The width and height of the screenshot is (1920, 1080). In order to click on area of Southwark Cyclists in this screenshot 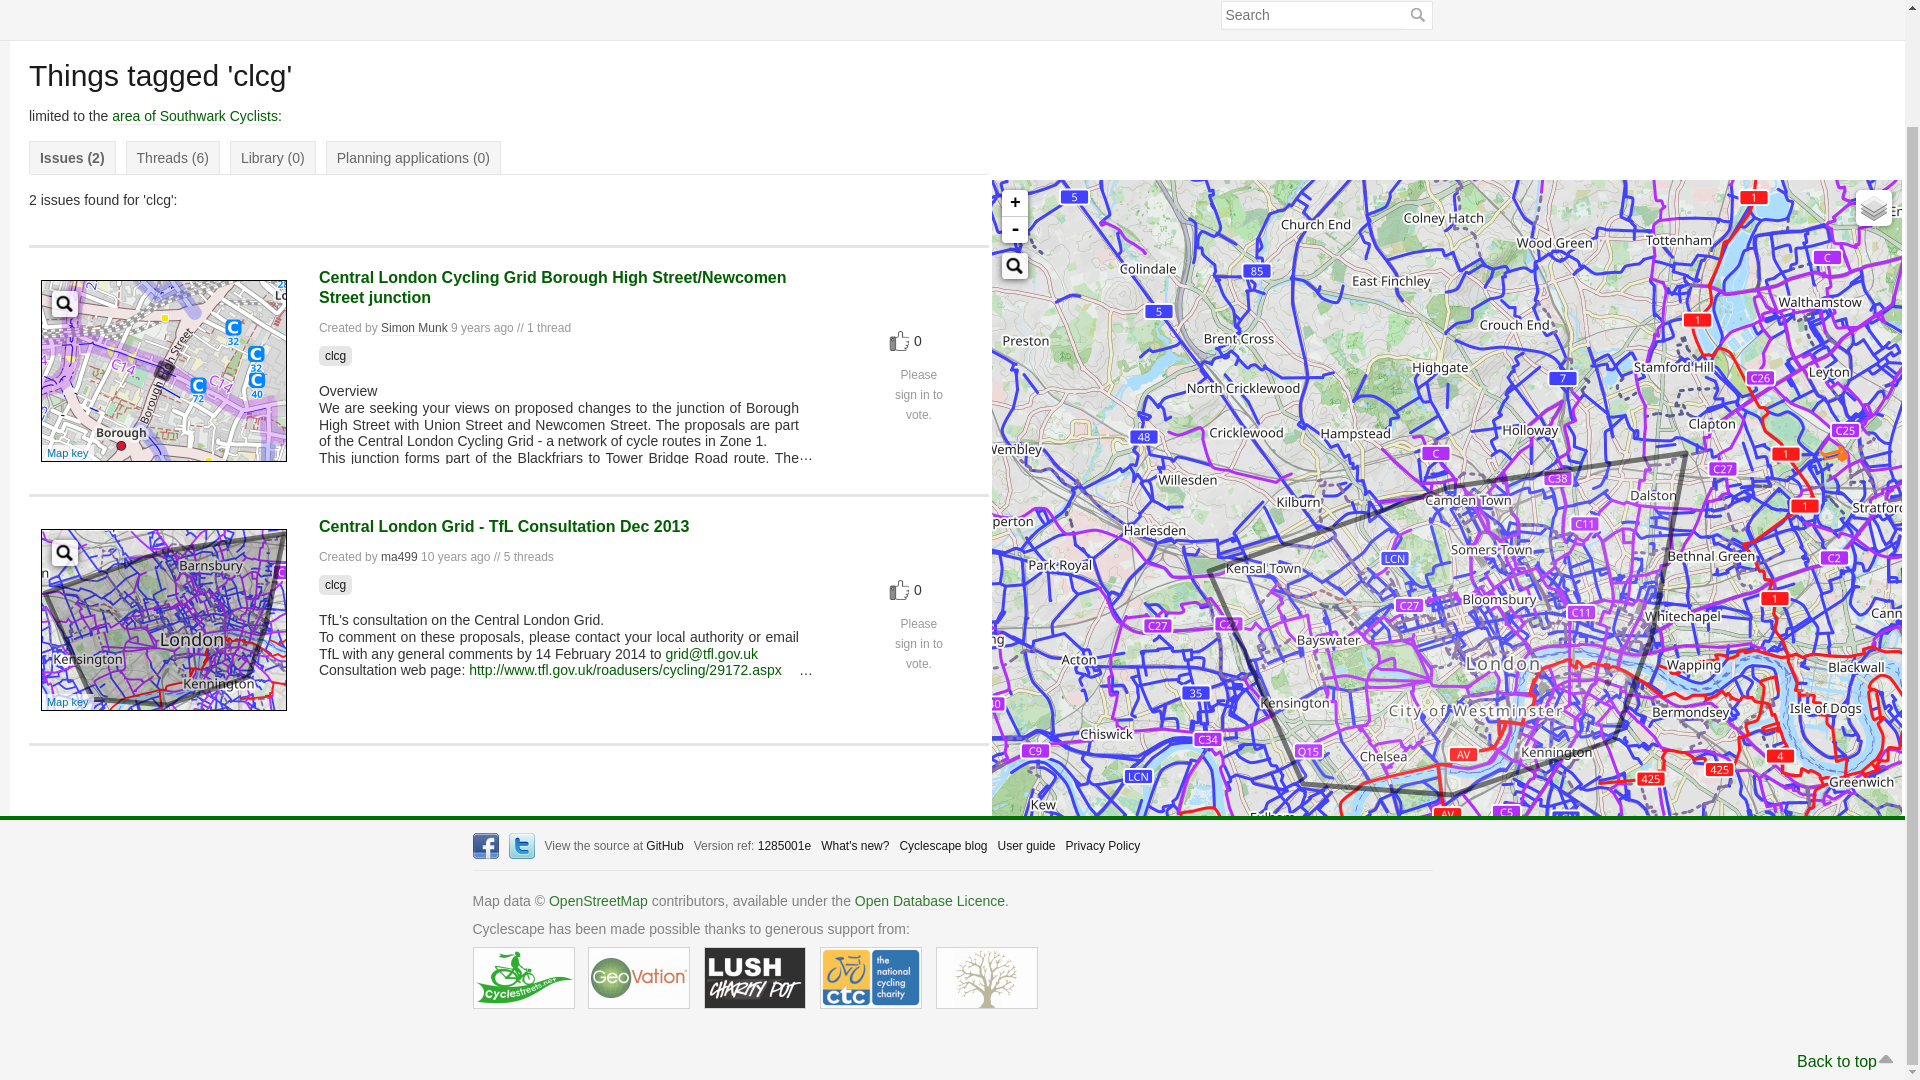, I will do `click(194, 116)`.